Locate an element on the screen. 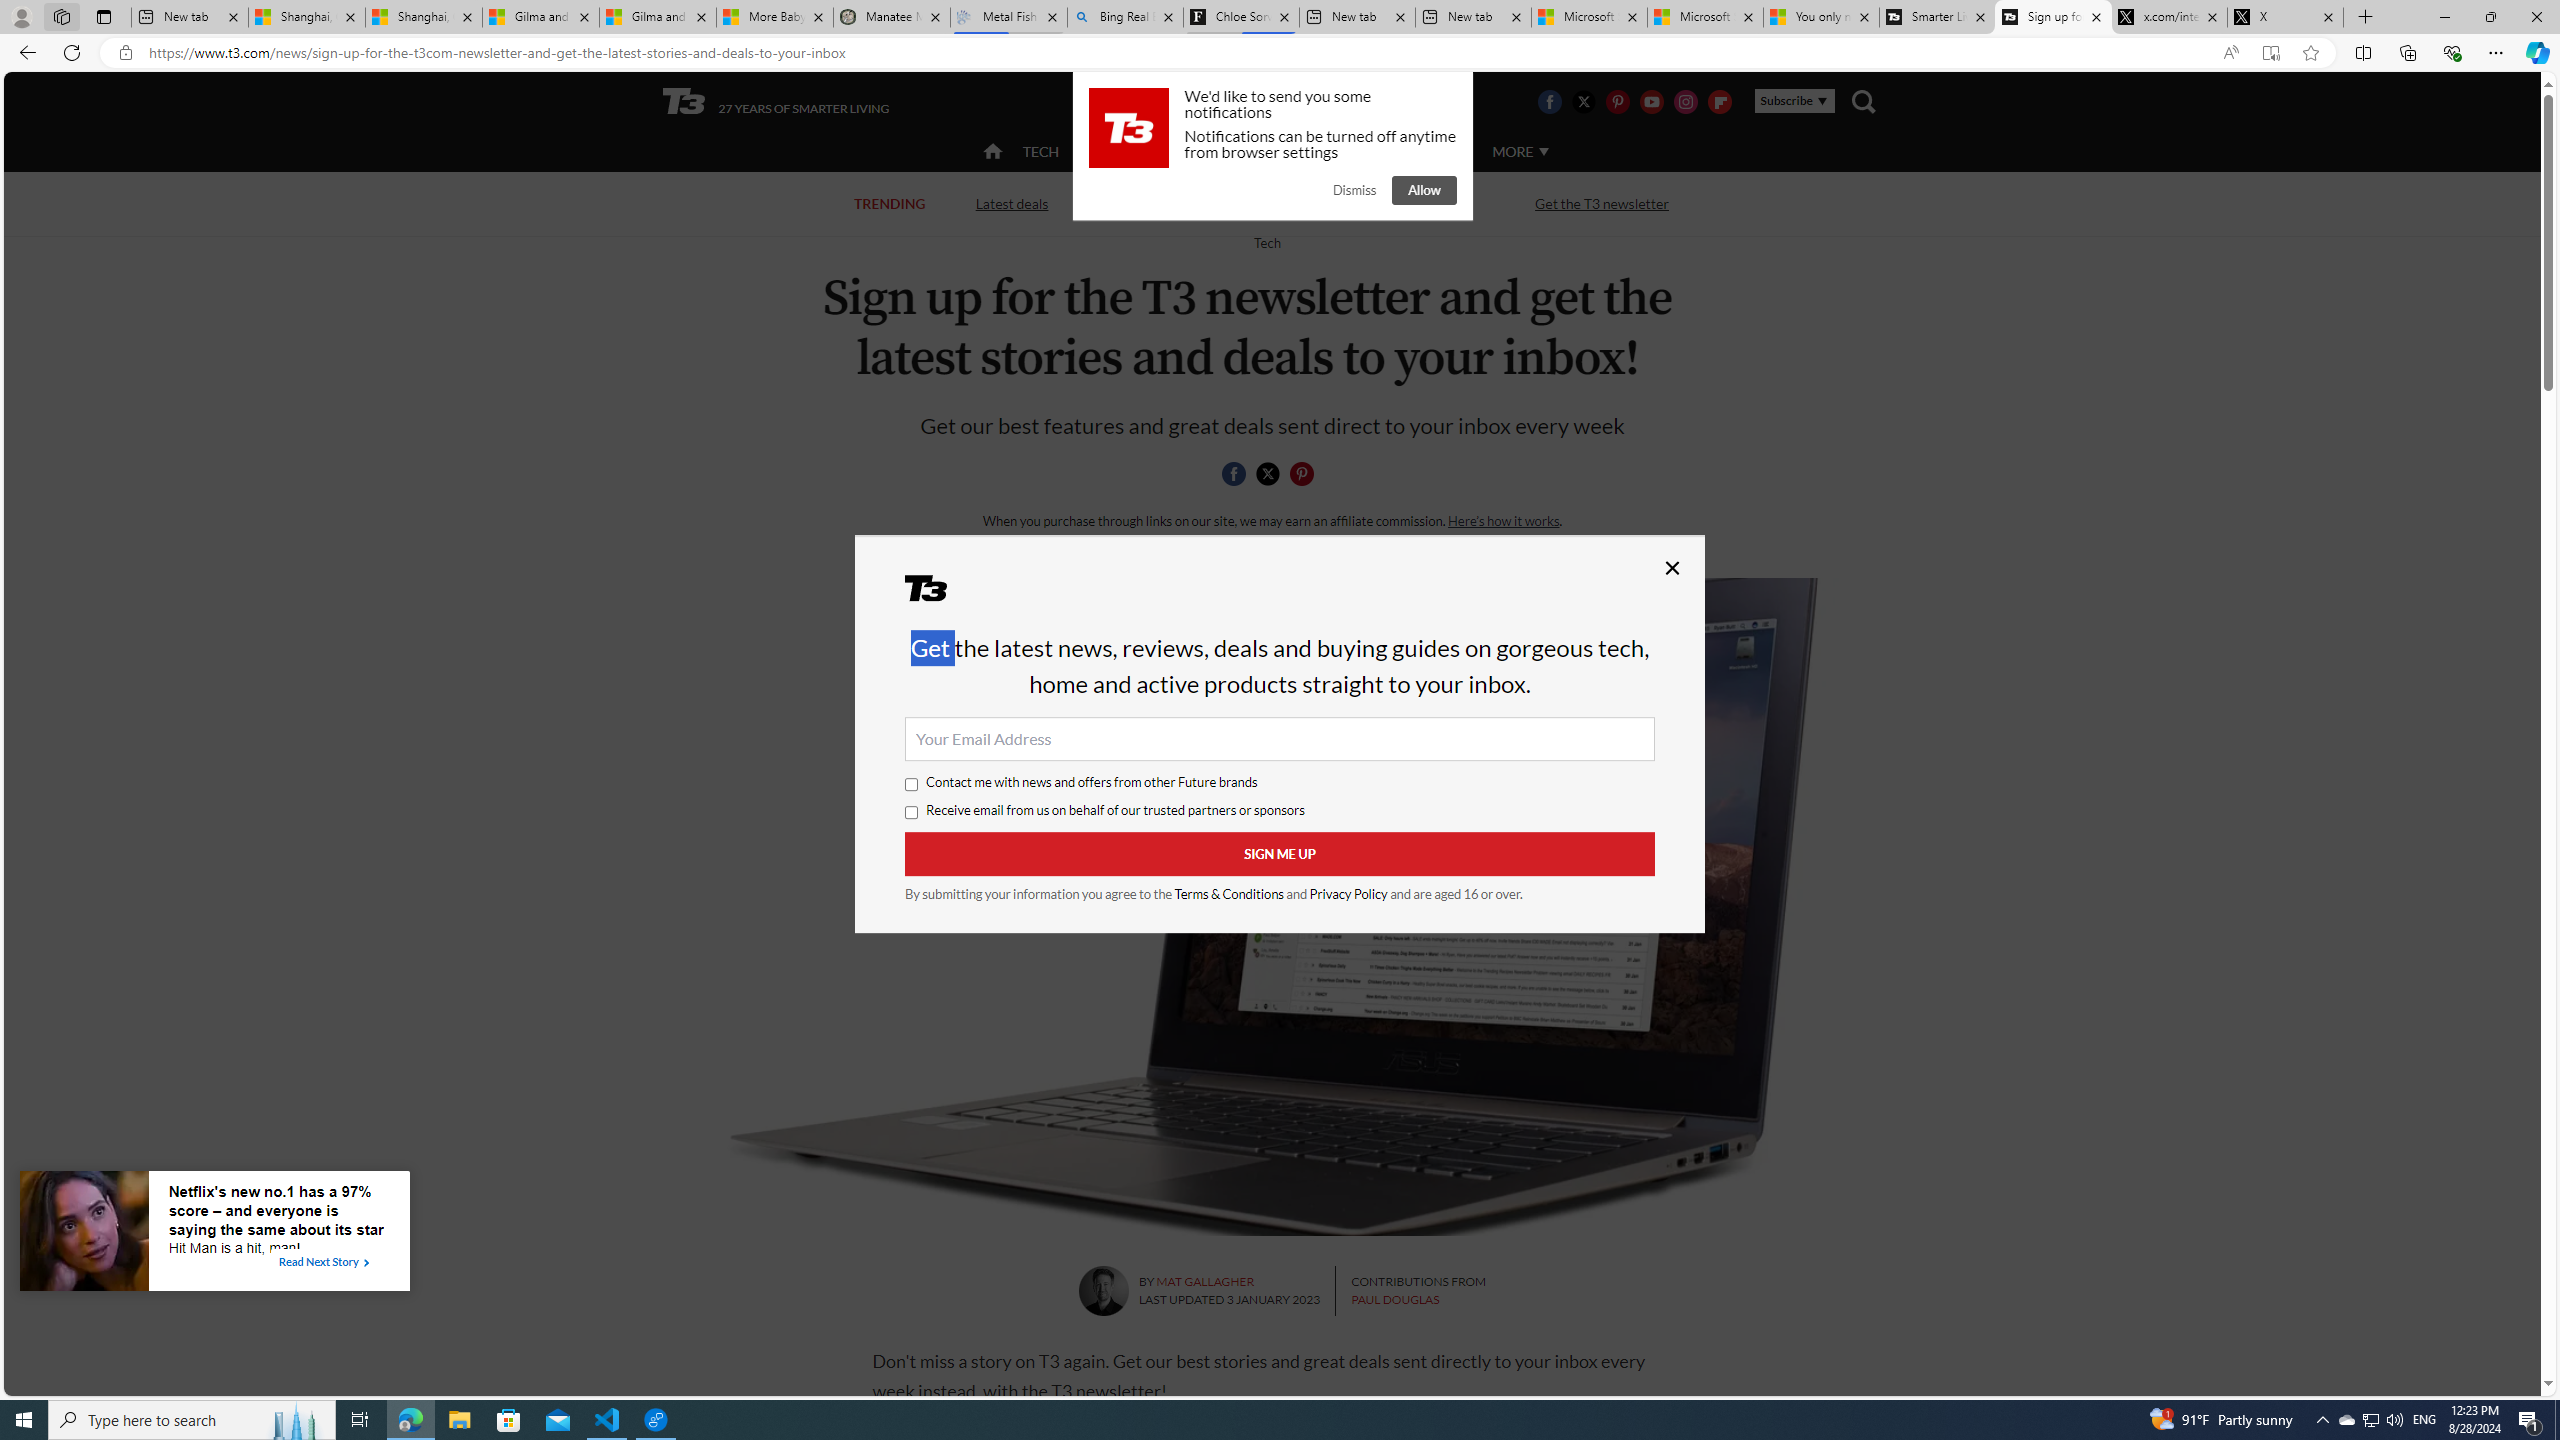 The width and height of the screenshot is (2560, 1440). Tech is located at coordinates (1266, 242).